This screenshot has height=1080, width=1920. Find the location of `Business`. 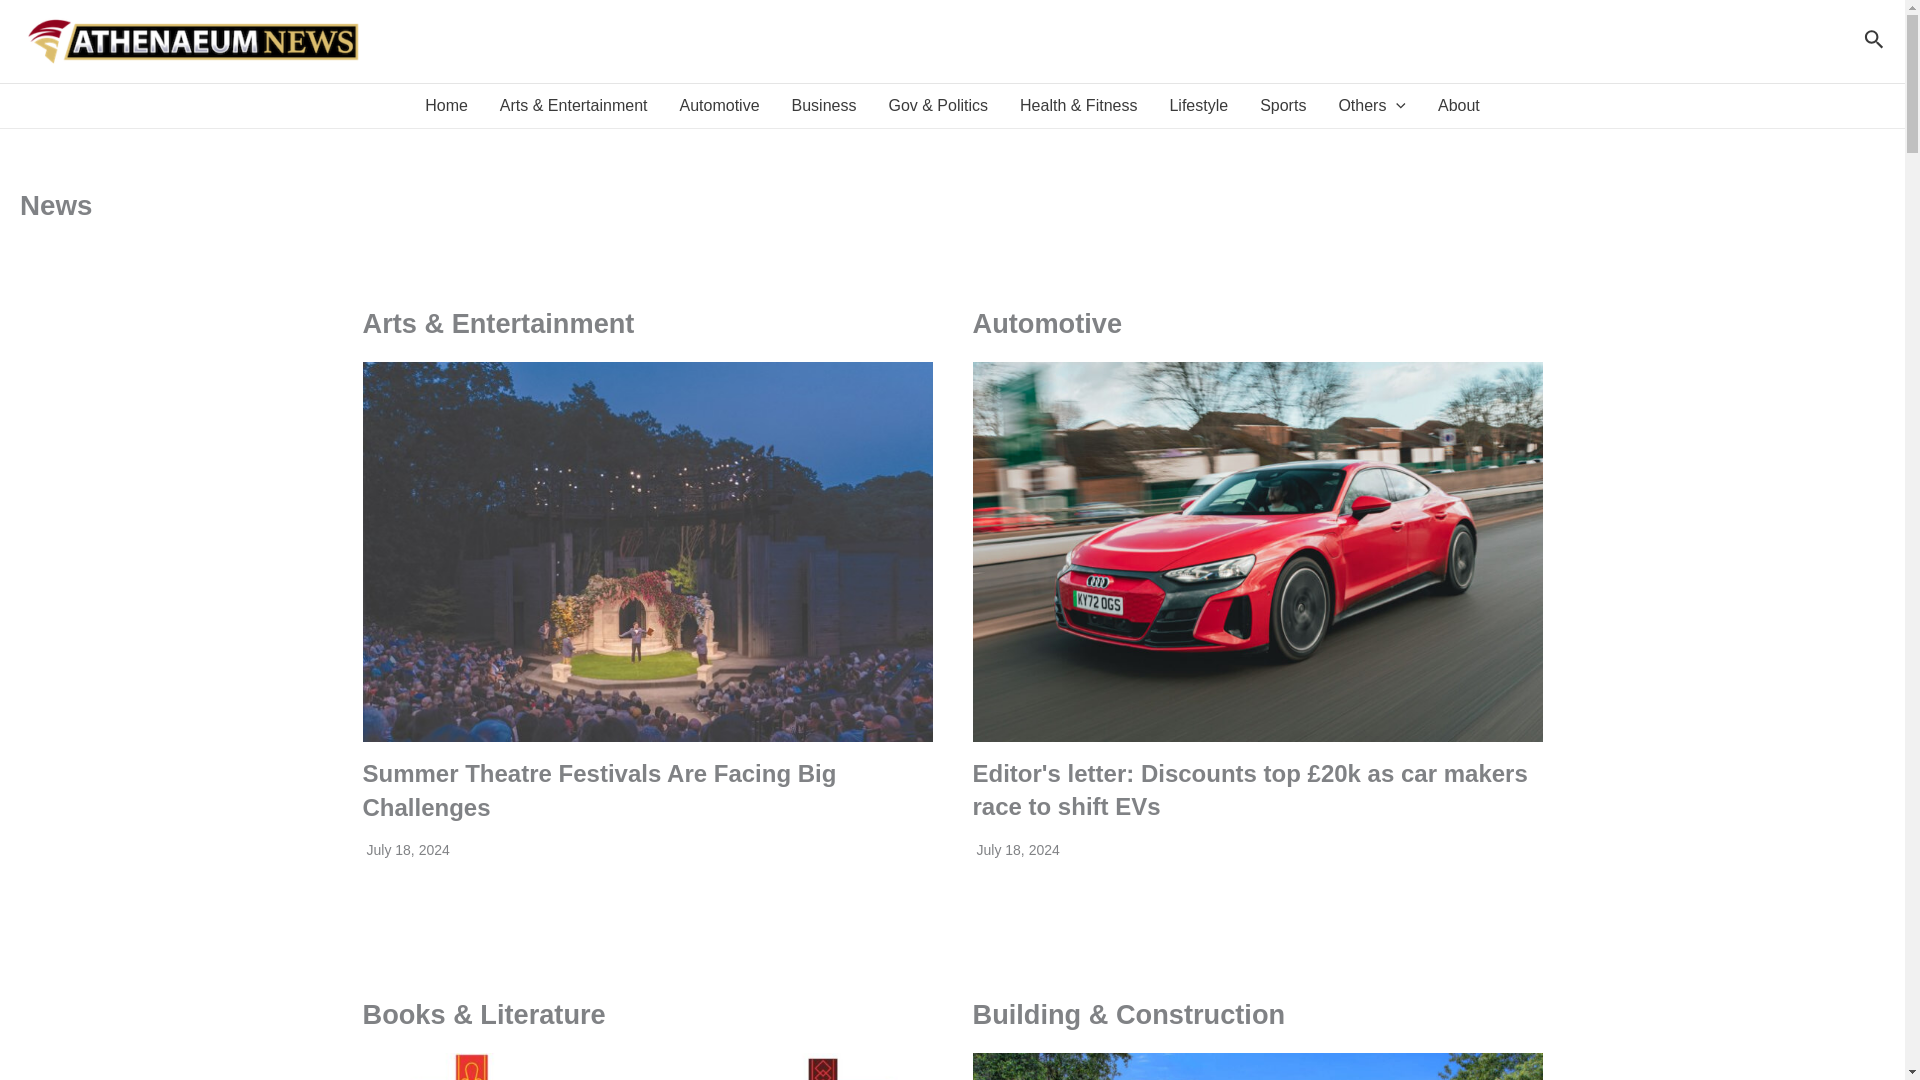

Business is located at coordinates (824, 106).